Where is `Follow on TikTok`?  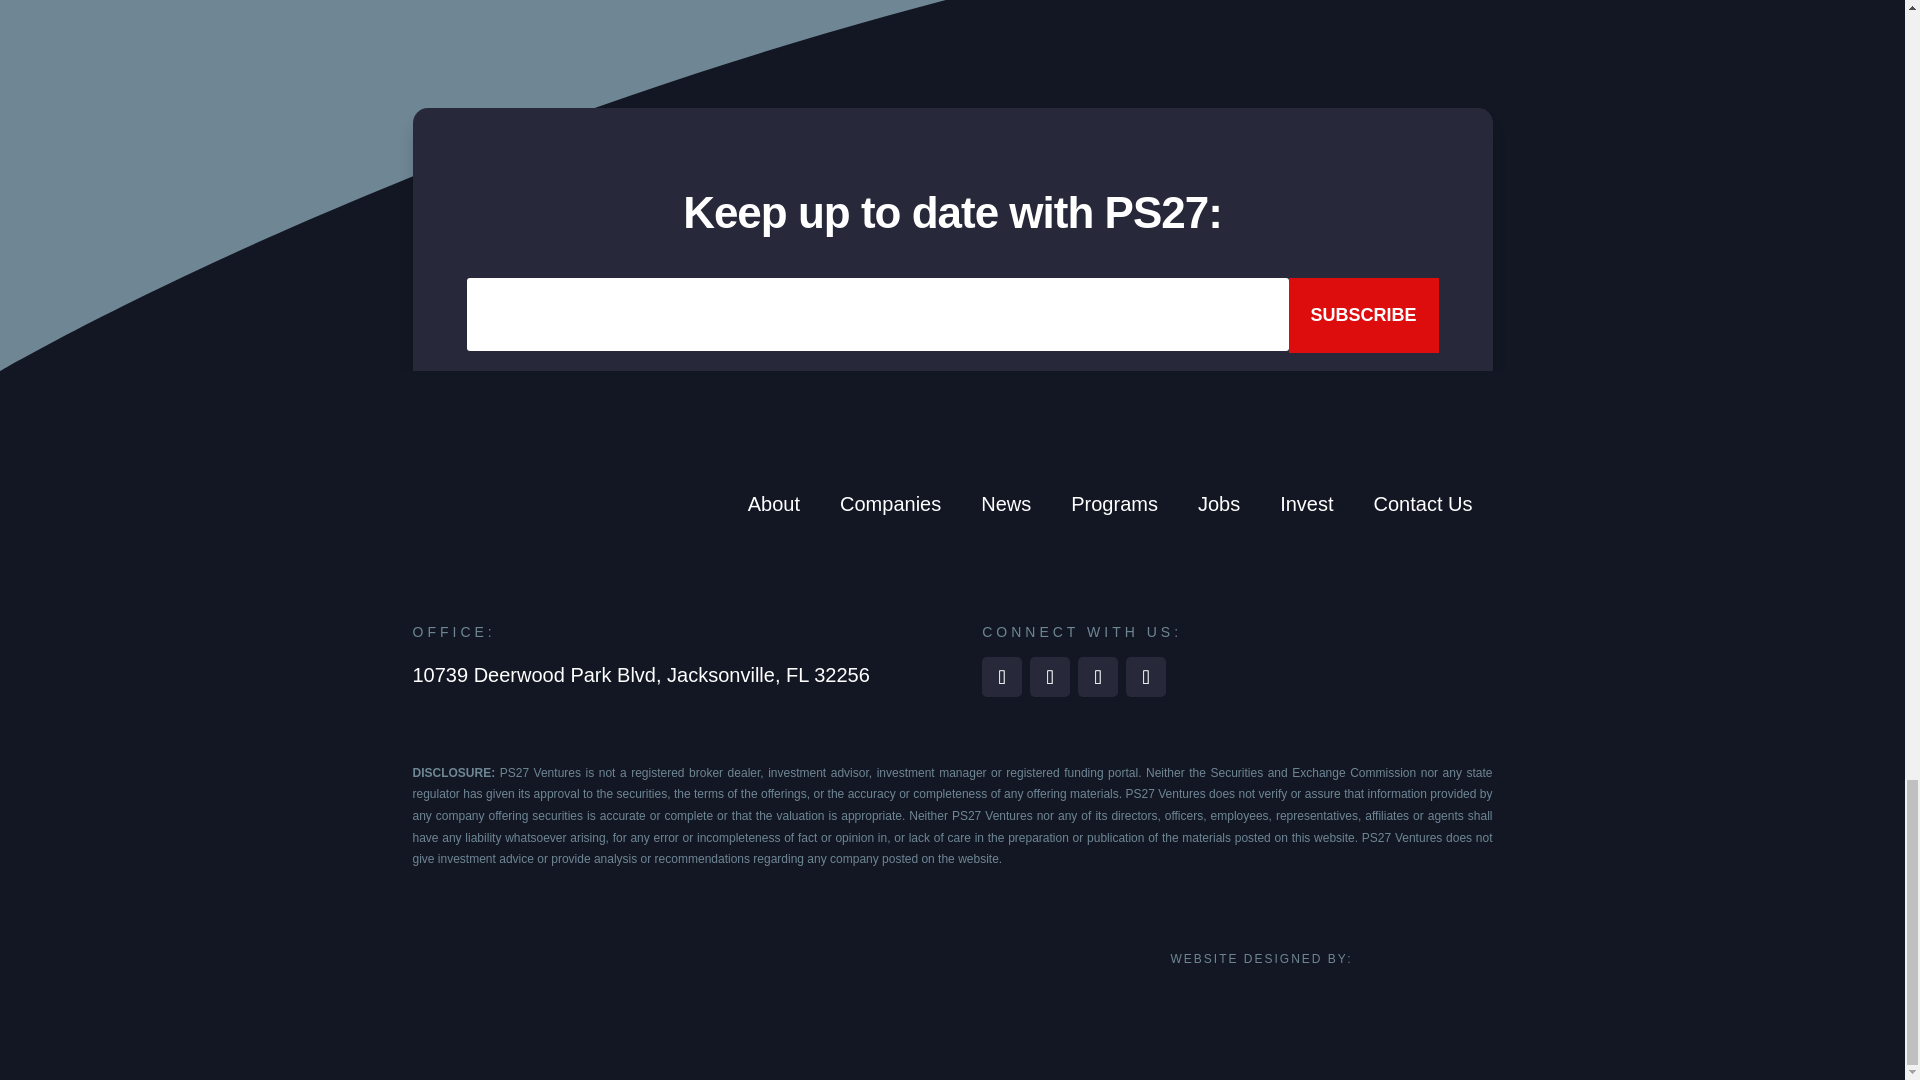 Follow on TikTok is located at coordinates (1049, 676).